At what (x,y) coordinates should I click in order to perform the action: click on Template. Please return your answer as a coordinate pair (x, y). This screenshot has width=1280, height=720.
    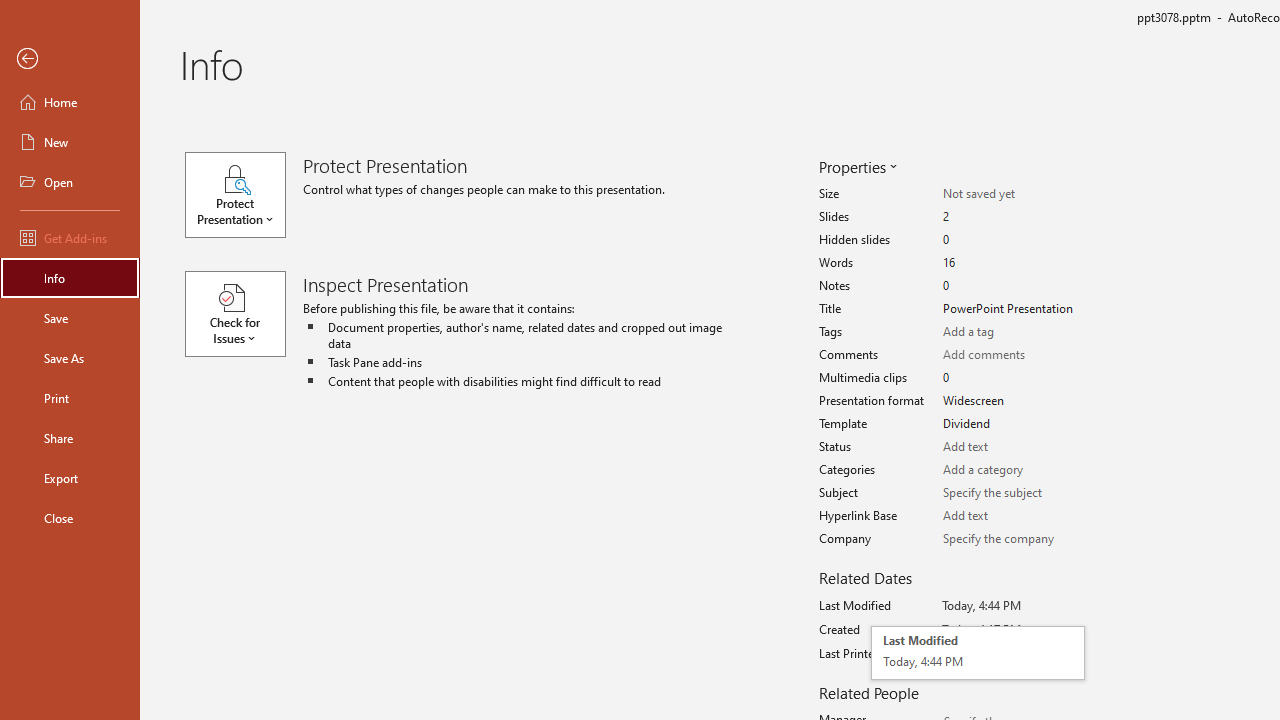
    Looking at the image, I should click on (1012, 516).